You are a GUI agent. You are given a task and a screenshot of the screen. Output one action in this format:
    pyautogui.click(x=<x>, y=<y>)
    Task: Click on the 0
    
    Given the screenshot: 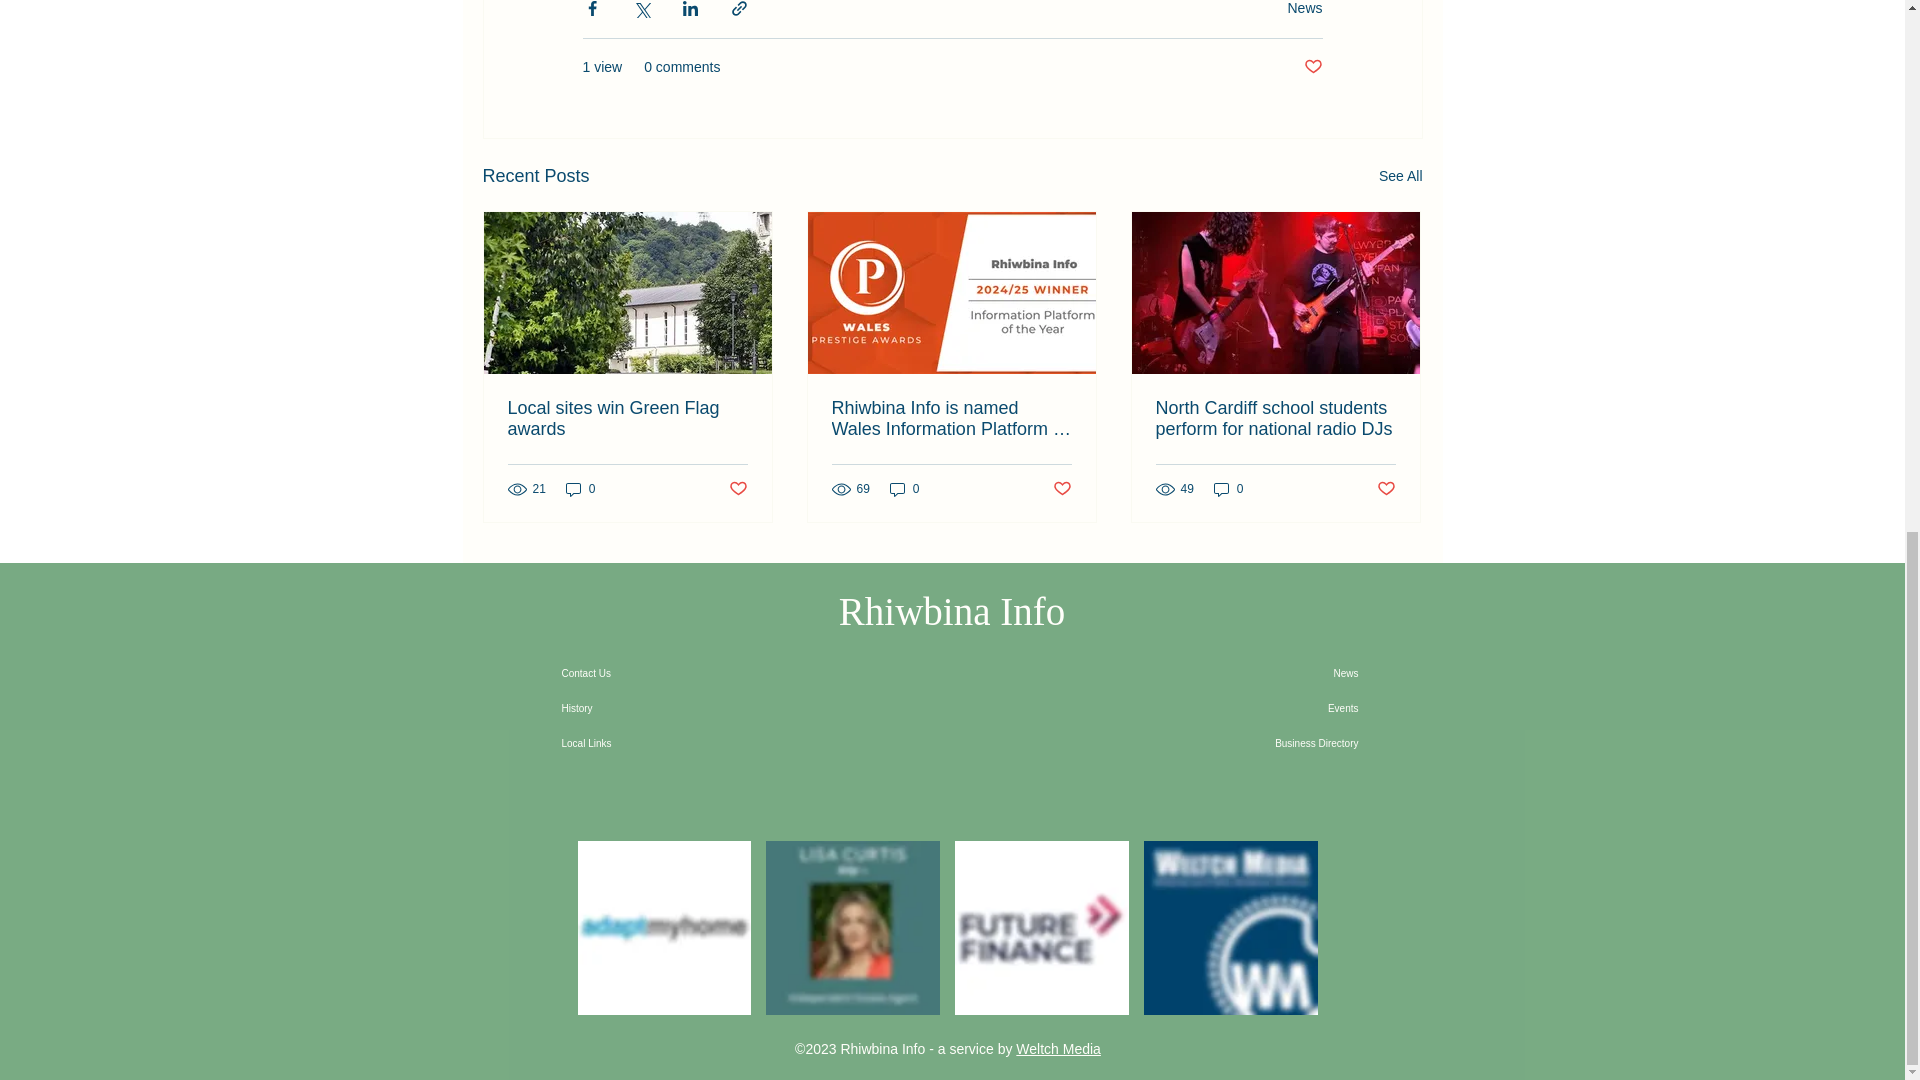 What is the action you would take?
    pyautogui.click(x=580, y=488)
    